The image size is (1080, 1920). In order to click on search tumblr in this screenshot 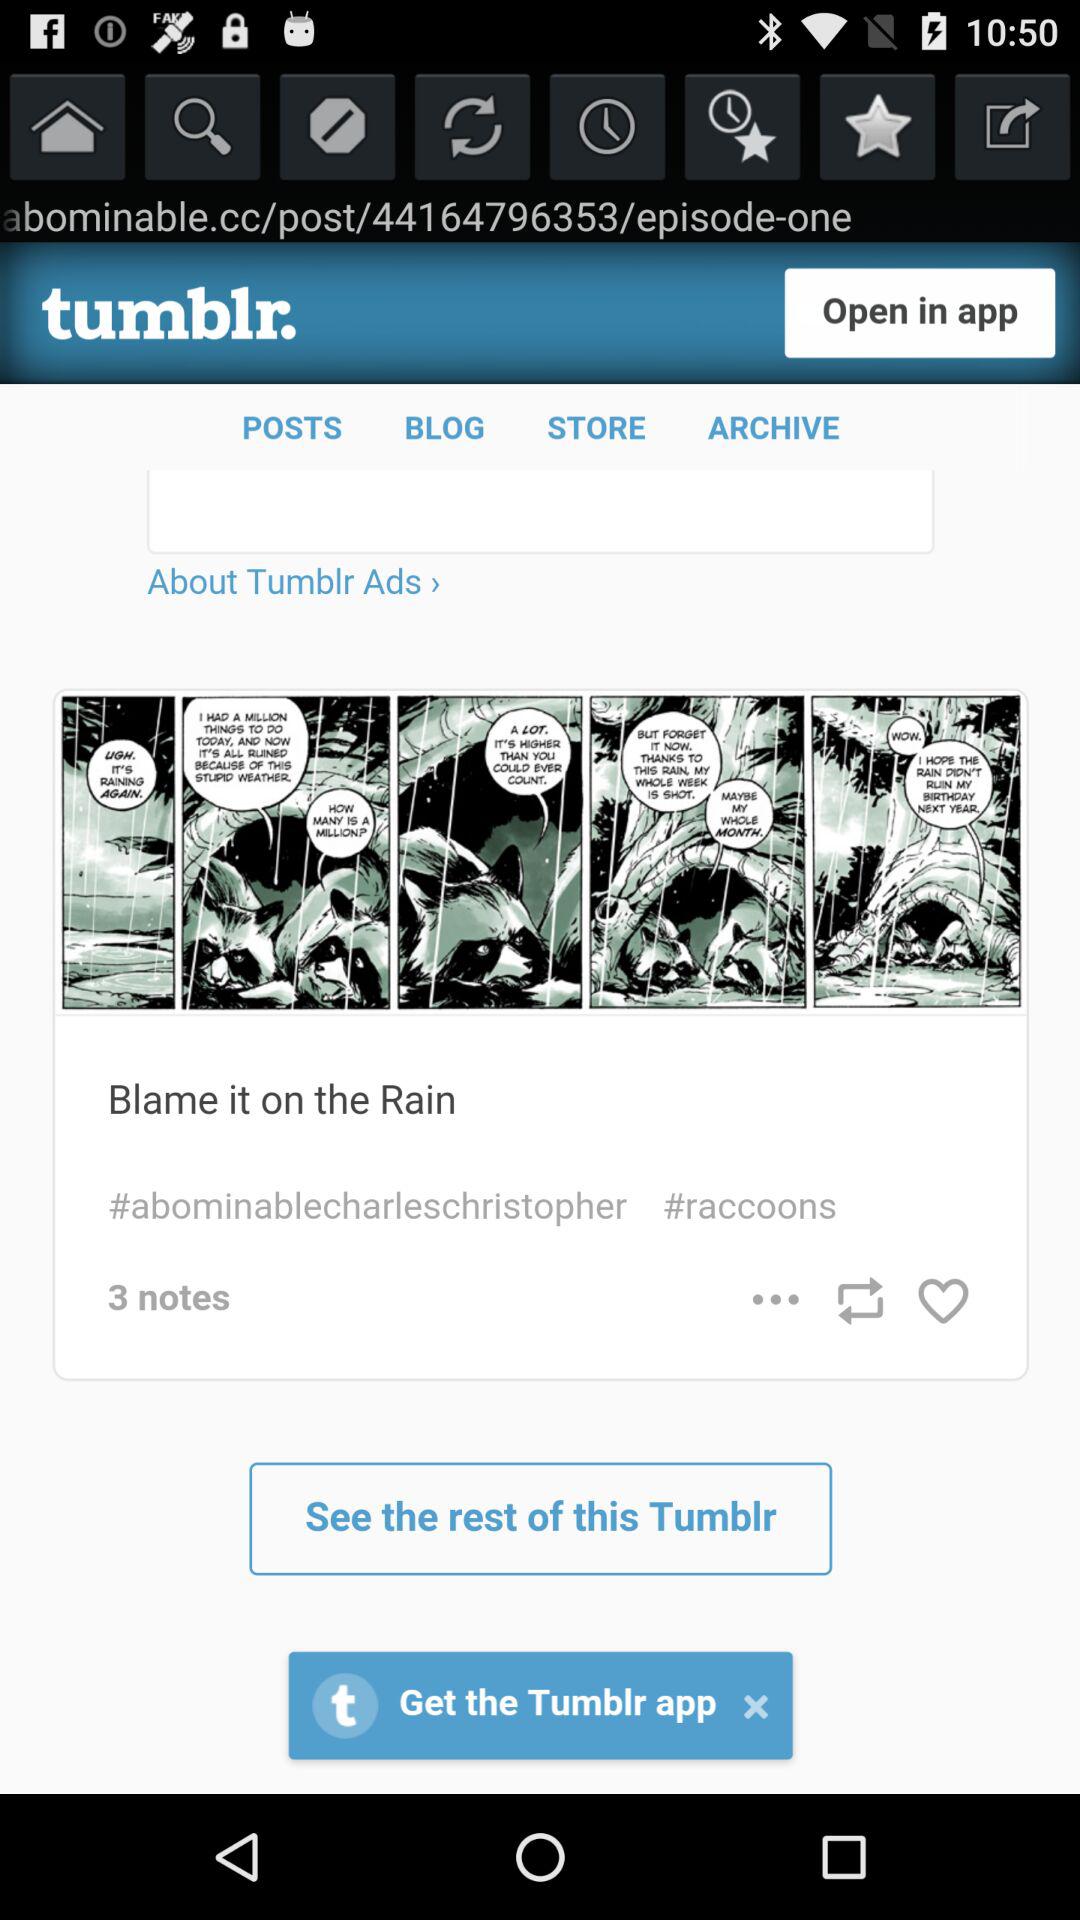, I will do `click(202, 126)`.